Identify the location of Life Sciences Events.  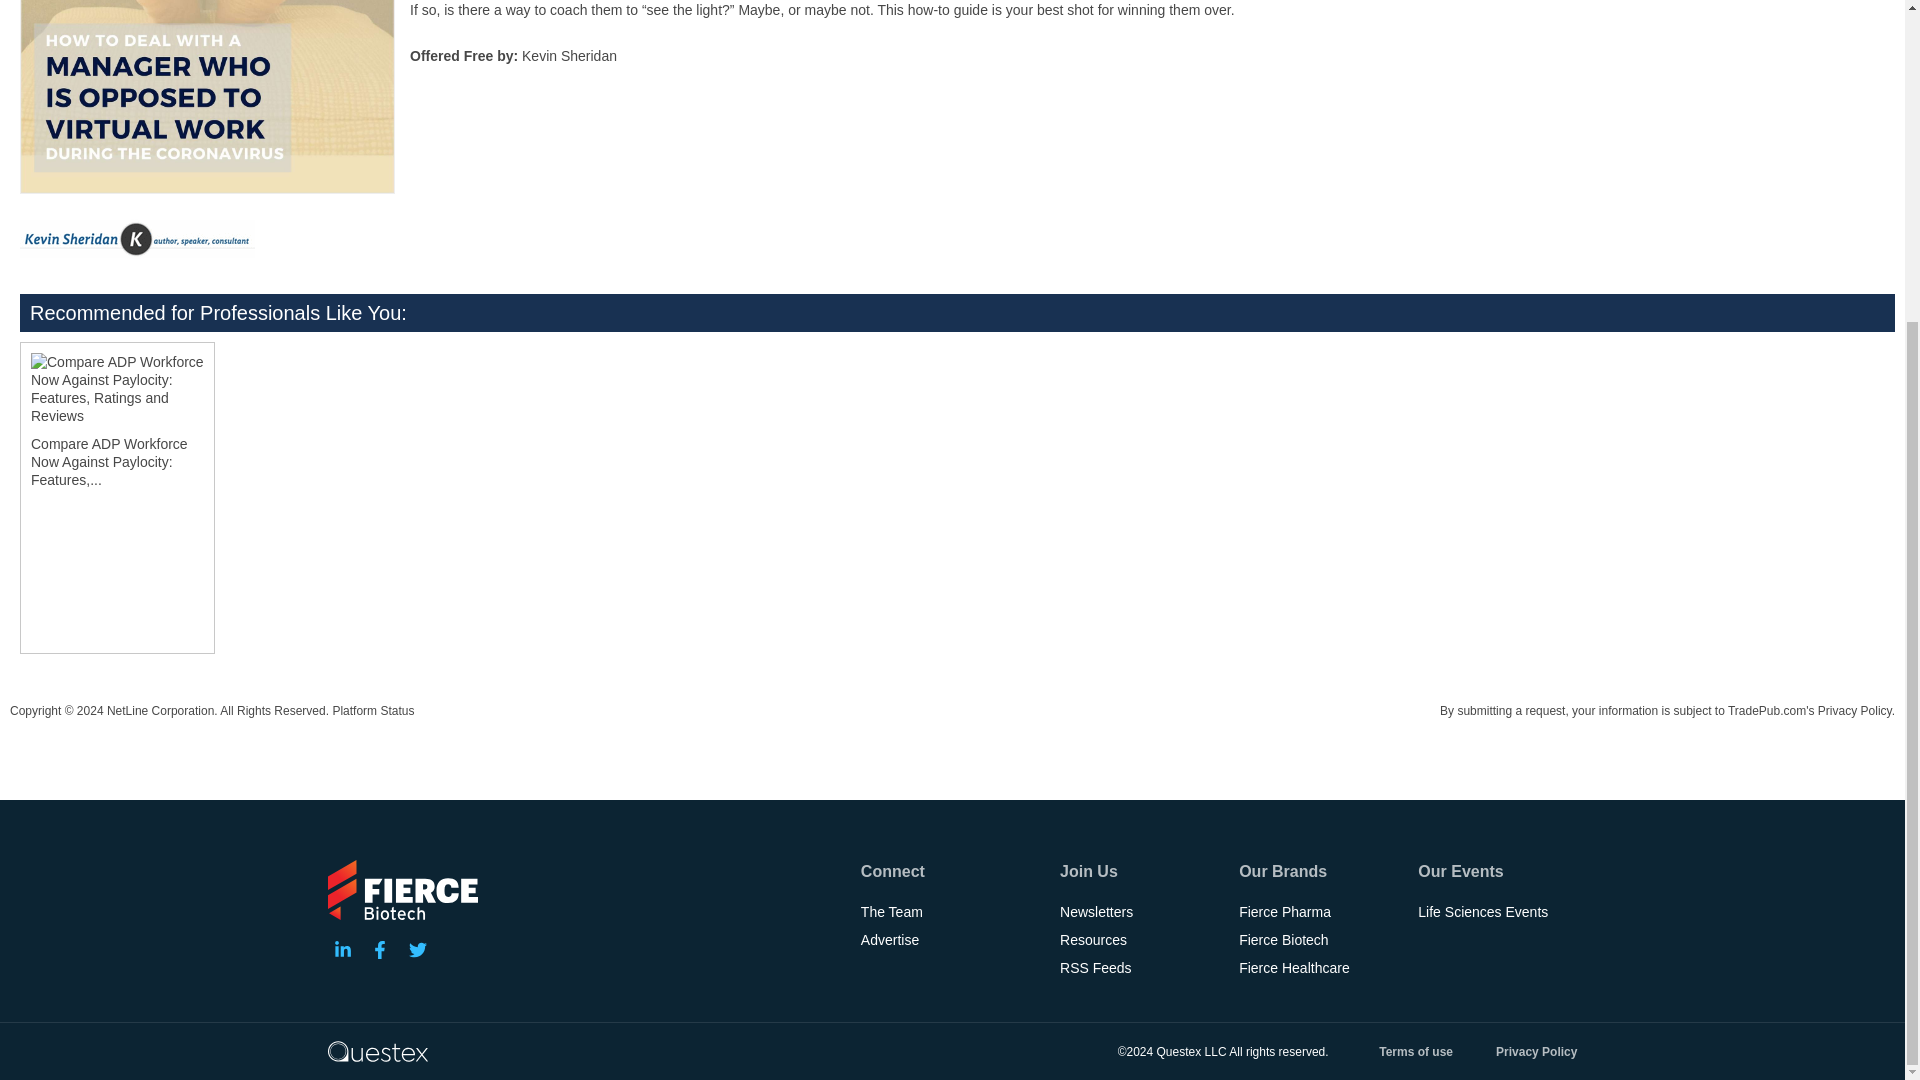
(1497, 911).